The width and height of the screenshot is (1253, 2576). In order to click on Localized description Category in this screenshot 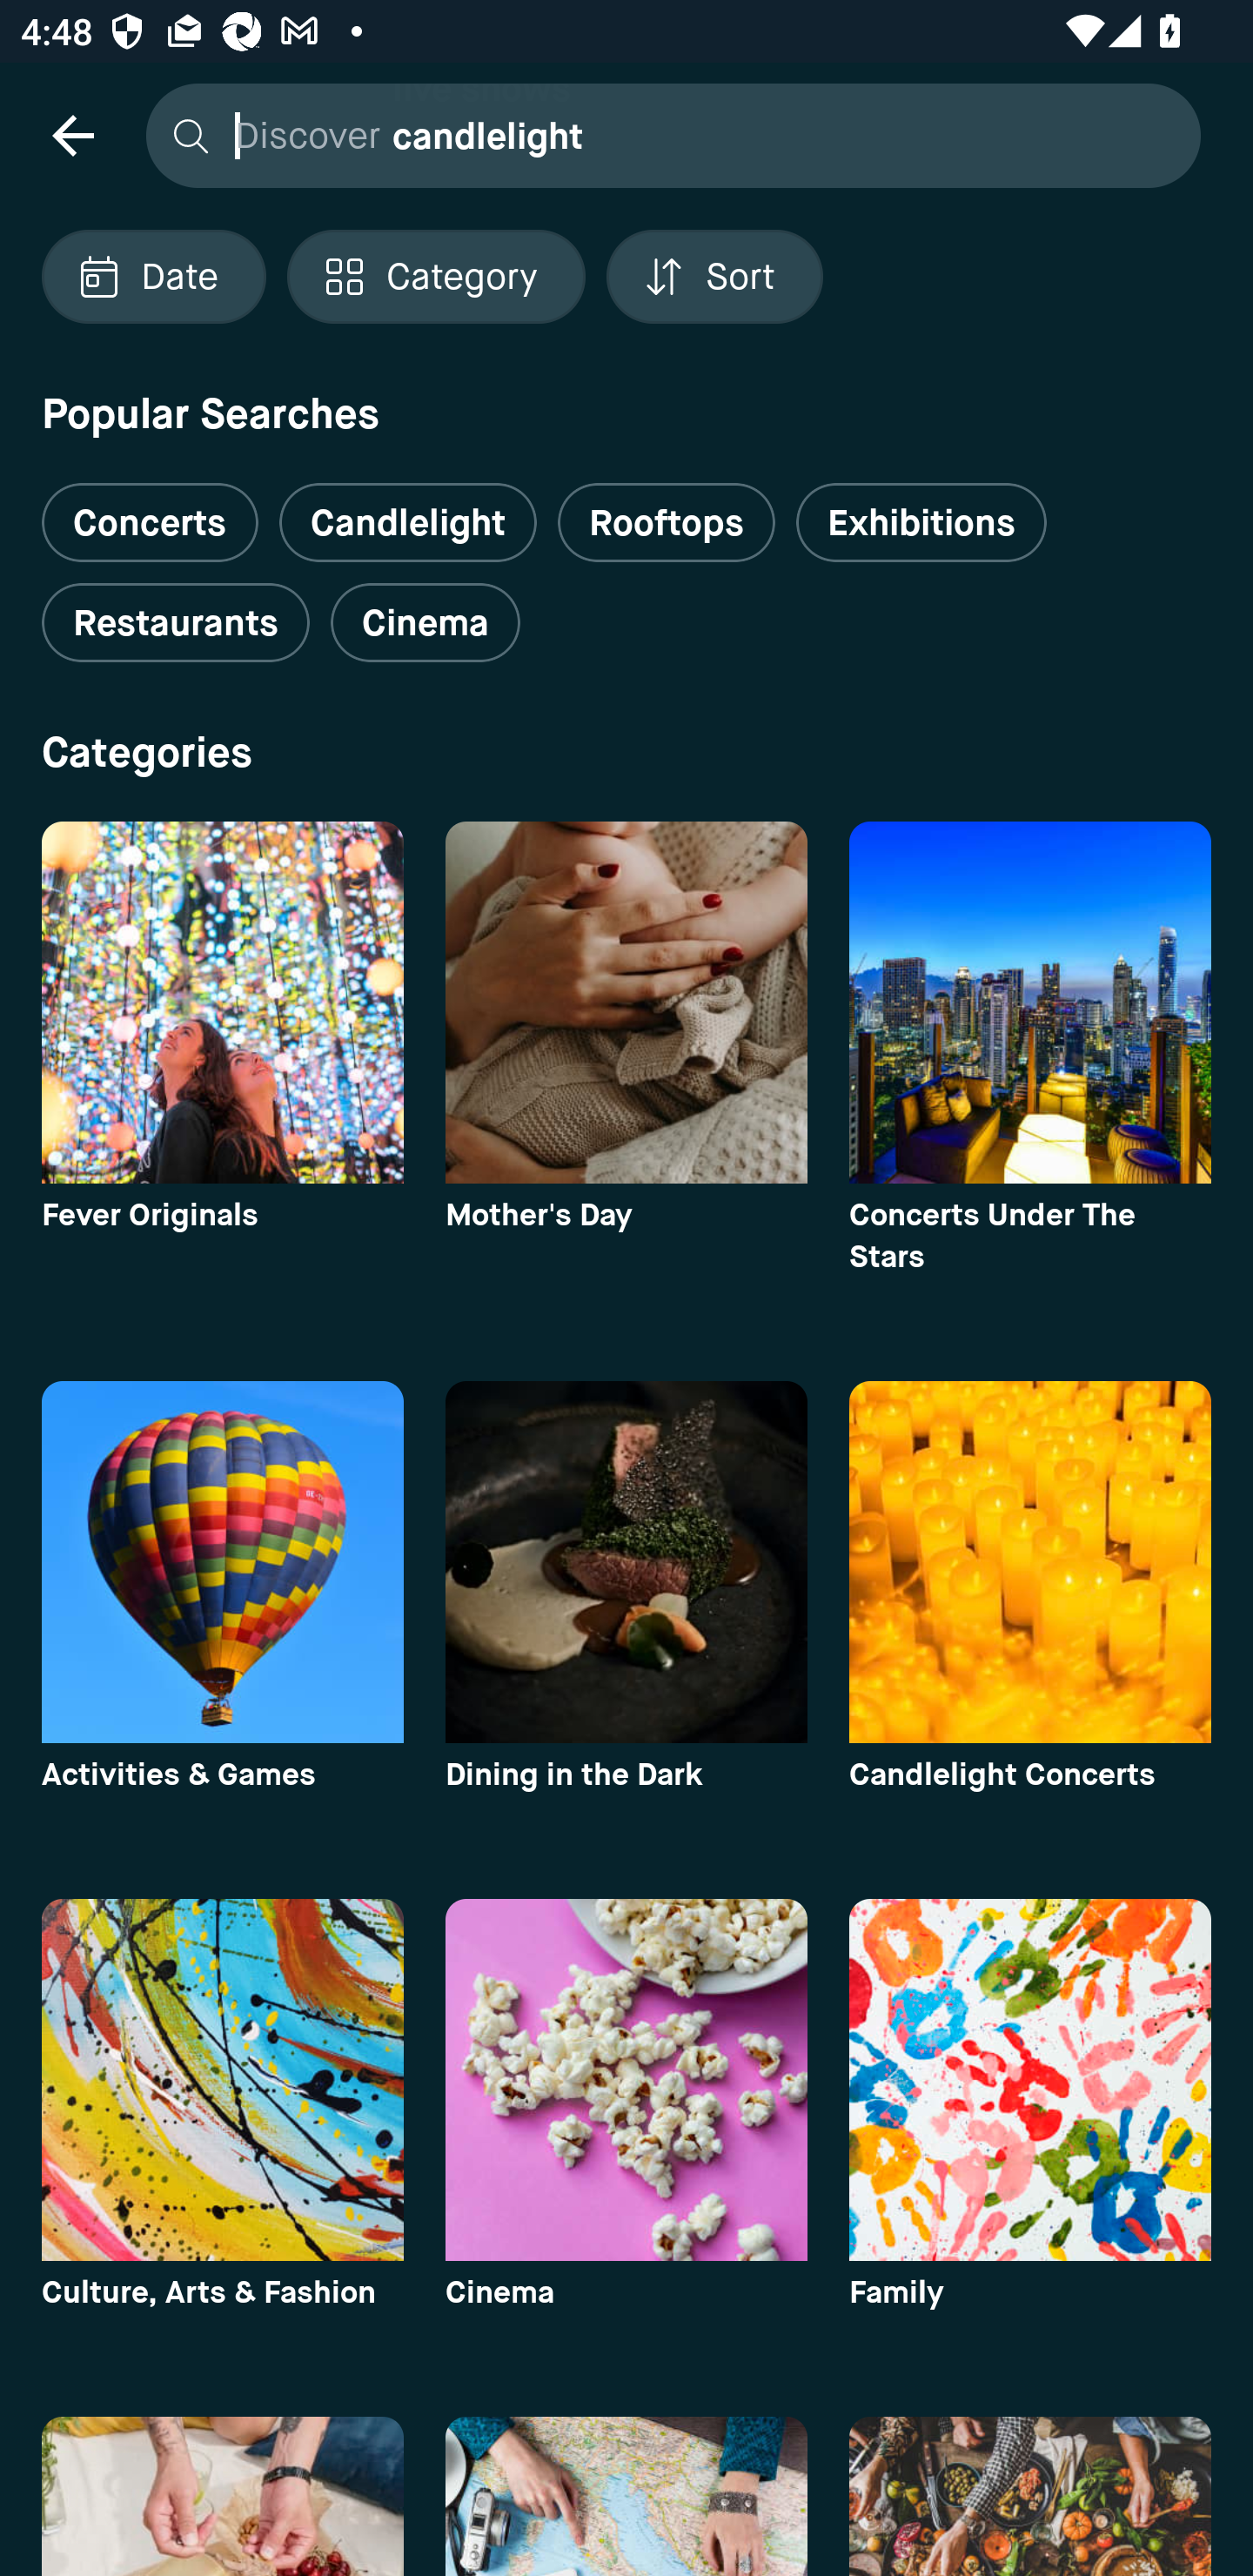, I will do `click(435, 277)`.